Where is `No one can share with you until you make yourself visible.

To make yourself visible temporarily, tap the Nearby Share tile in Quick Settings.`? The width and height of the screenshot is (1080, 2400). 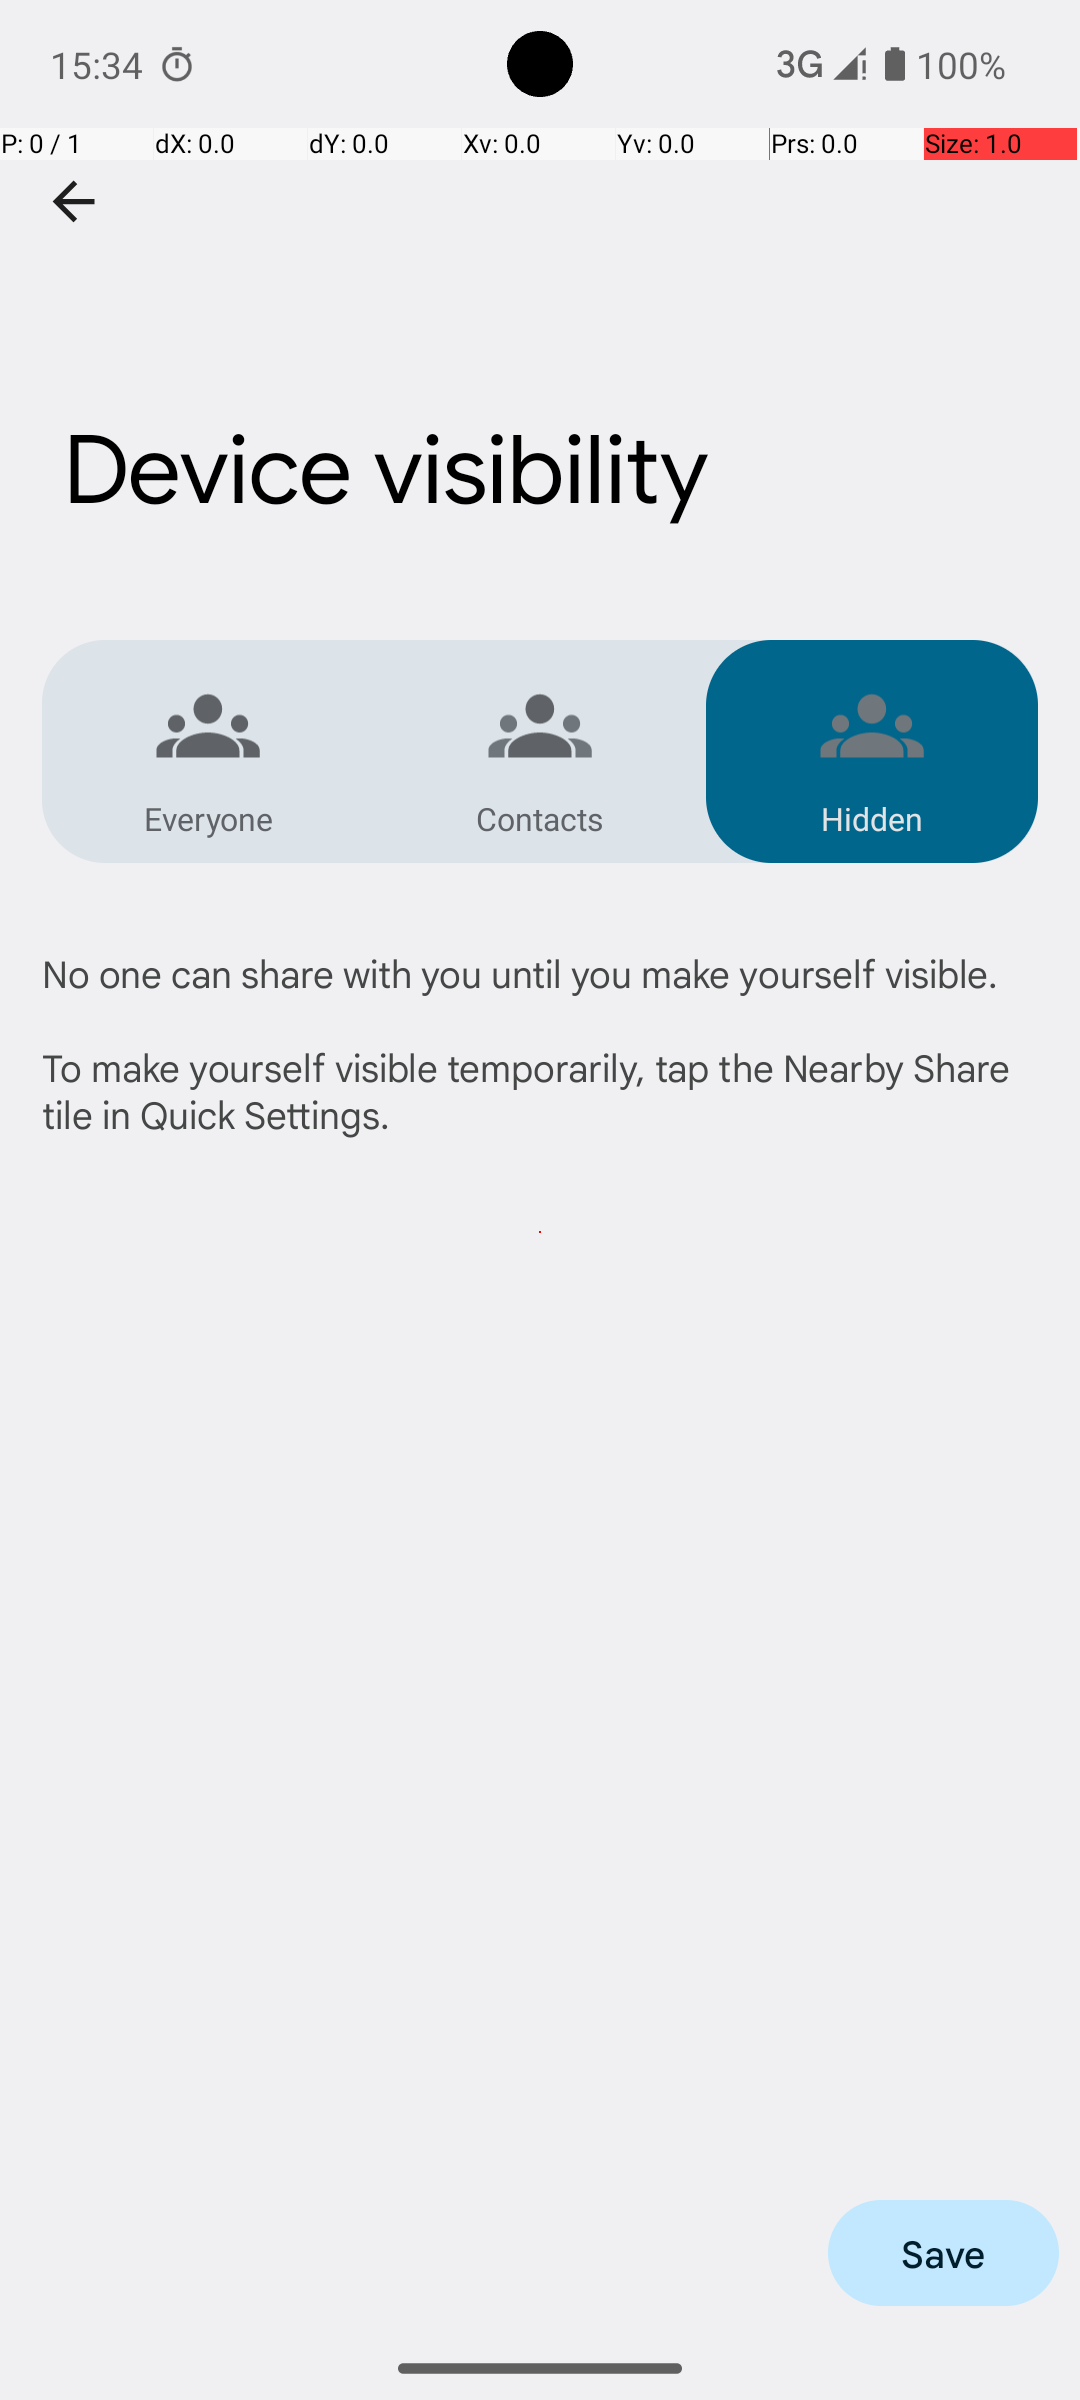
No one can share with you until you make yourself visible.

To make yourself visible temporarily, tap the Nearby Share tile in Quick Settings. is located at coordinates (540, 1044).